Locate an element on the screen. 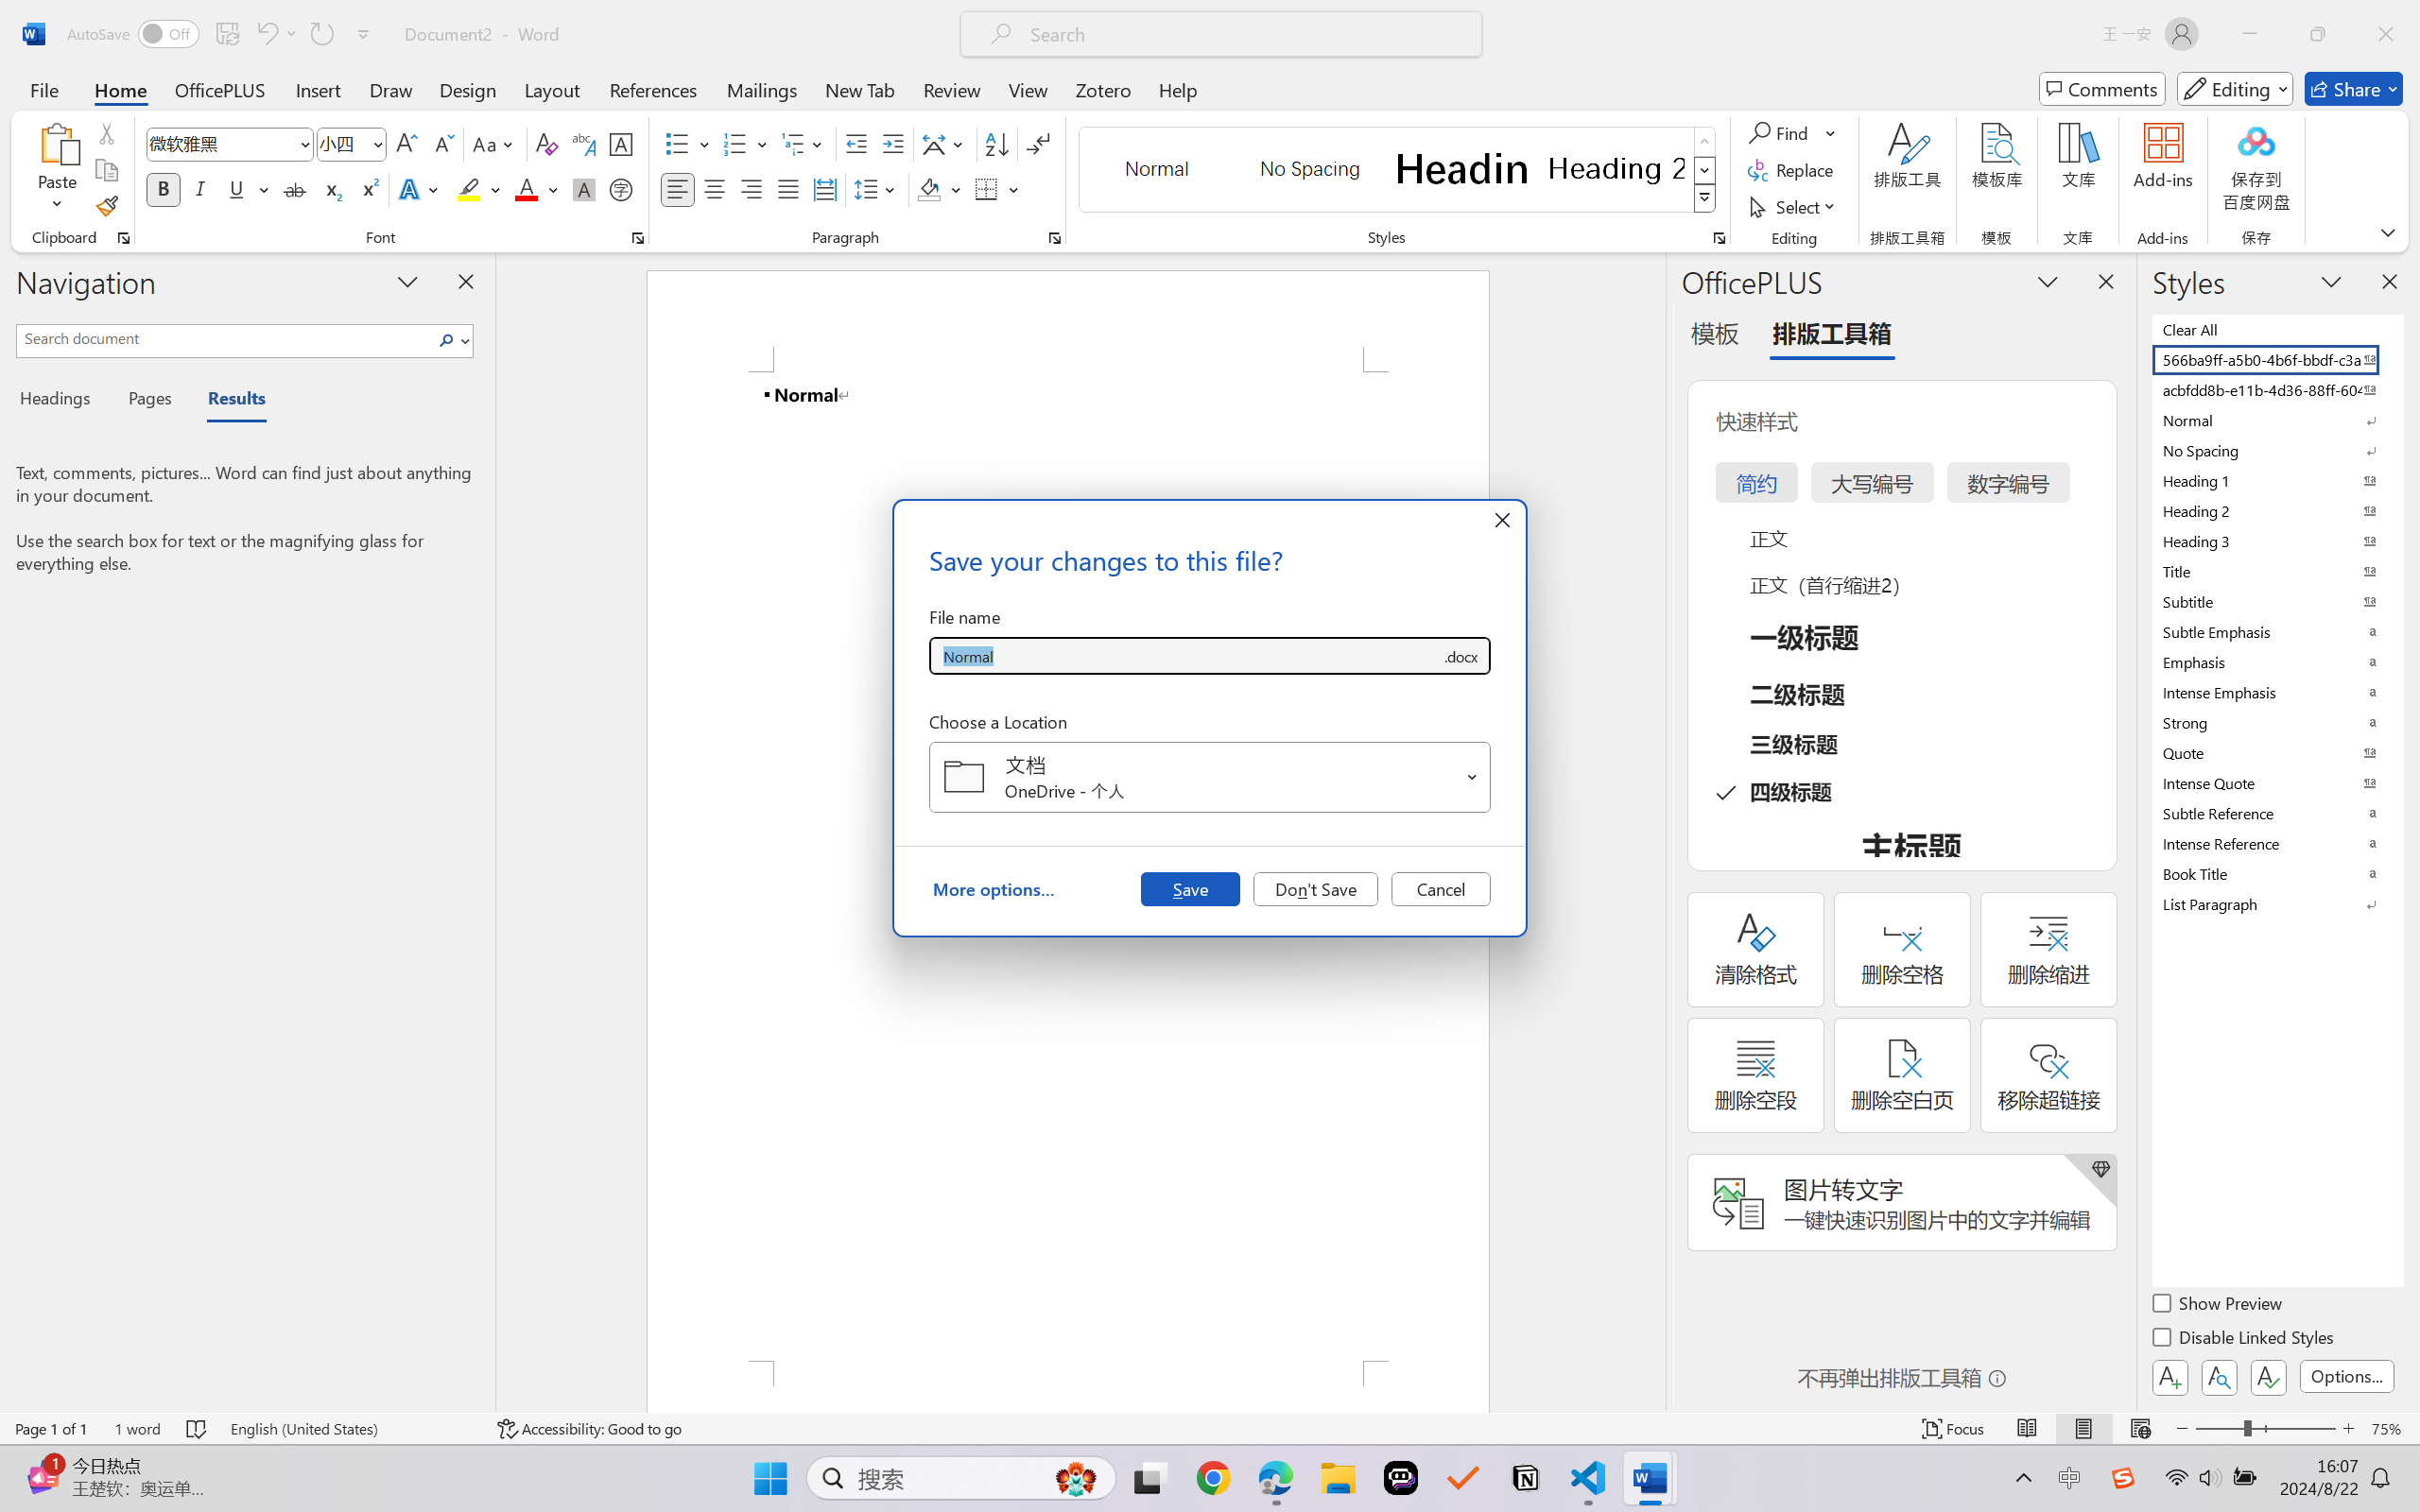 Image resolution: width=2420 pixels, height=1512 pixels. Insert is located at coordinates (318, 89).